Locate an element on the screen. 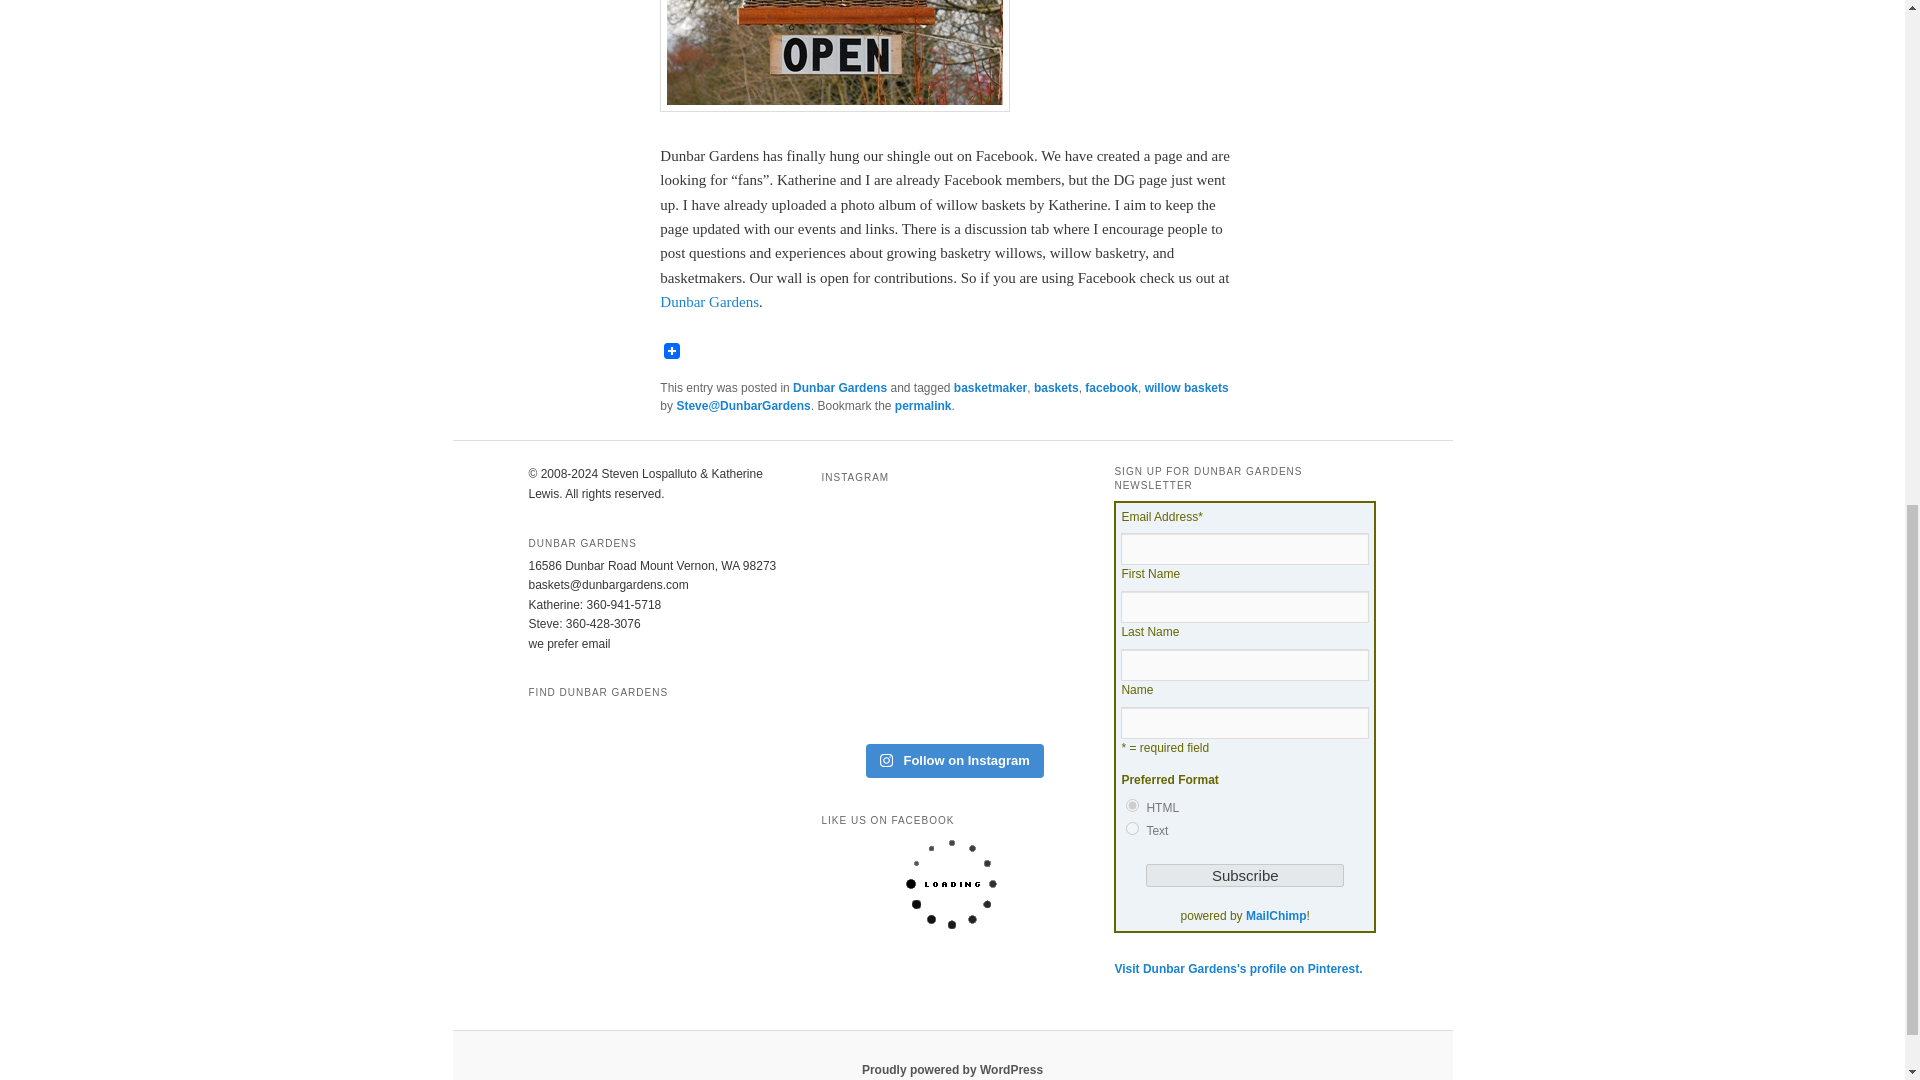  Dunbar Gardens is located at coordinates (709, 301).